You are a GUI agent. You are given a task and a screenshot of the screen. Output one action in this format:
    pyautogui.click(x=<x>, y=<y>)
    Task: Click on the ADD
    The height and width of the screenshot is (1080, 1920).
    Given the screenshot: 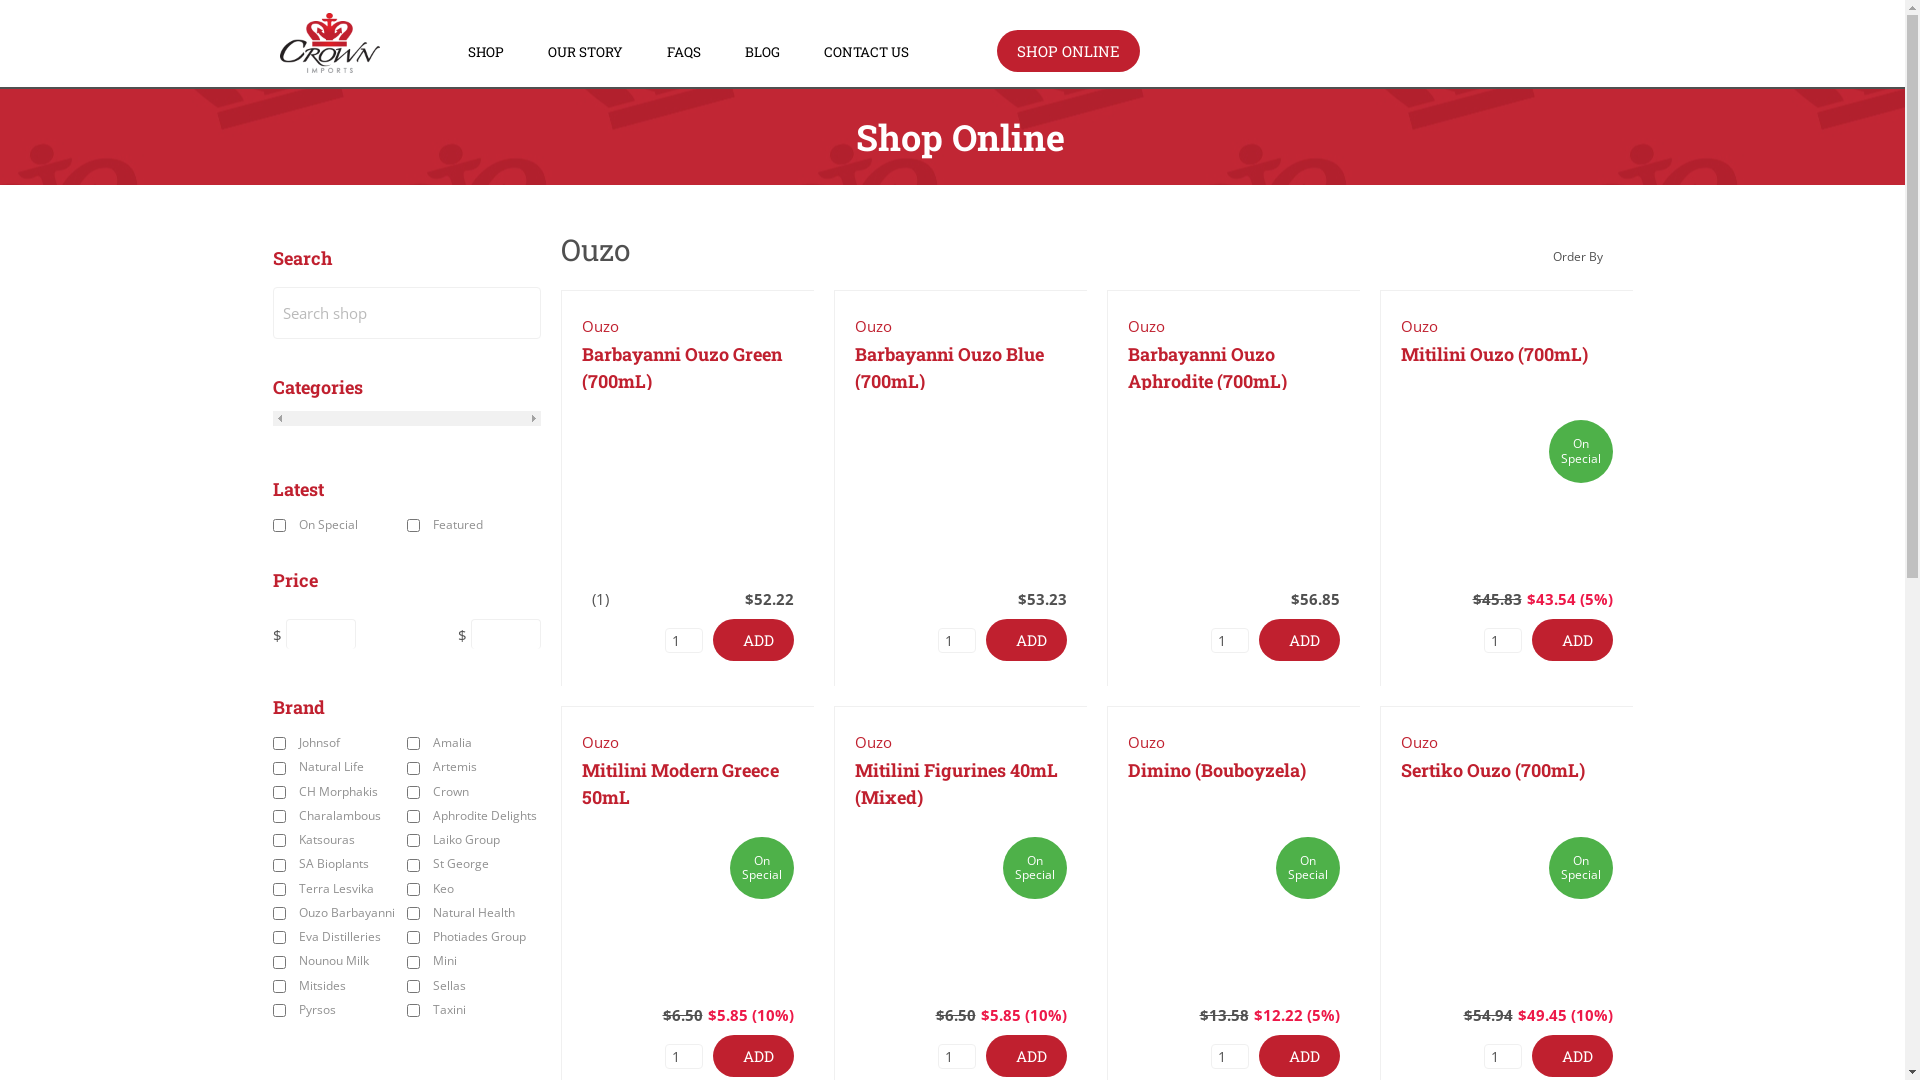 What is the action you would take?
    pyautogui.click(x=1572, y=640)
    